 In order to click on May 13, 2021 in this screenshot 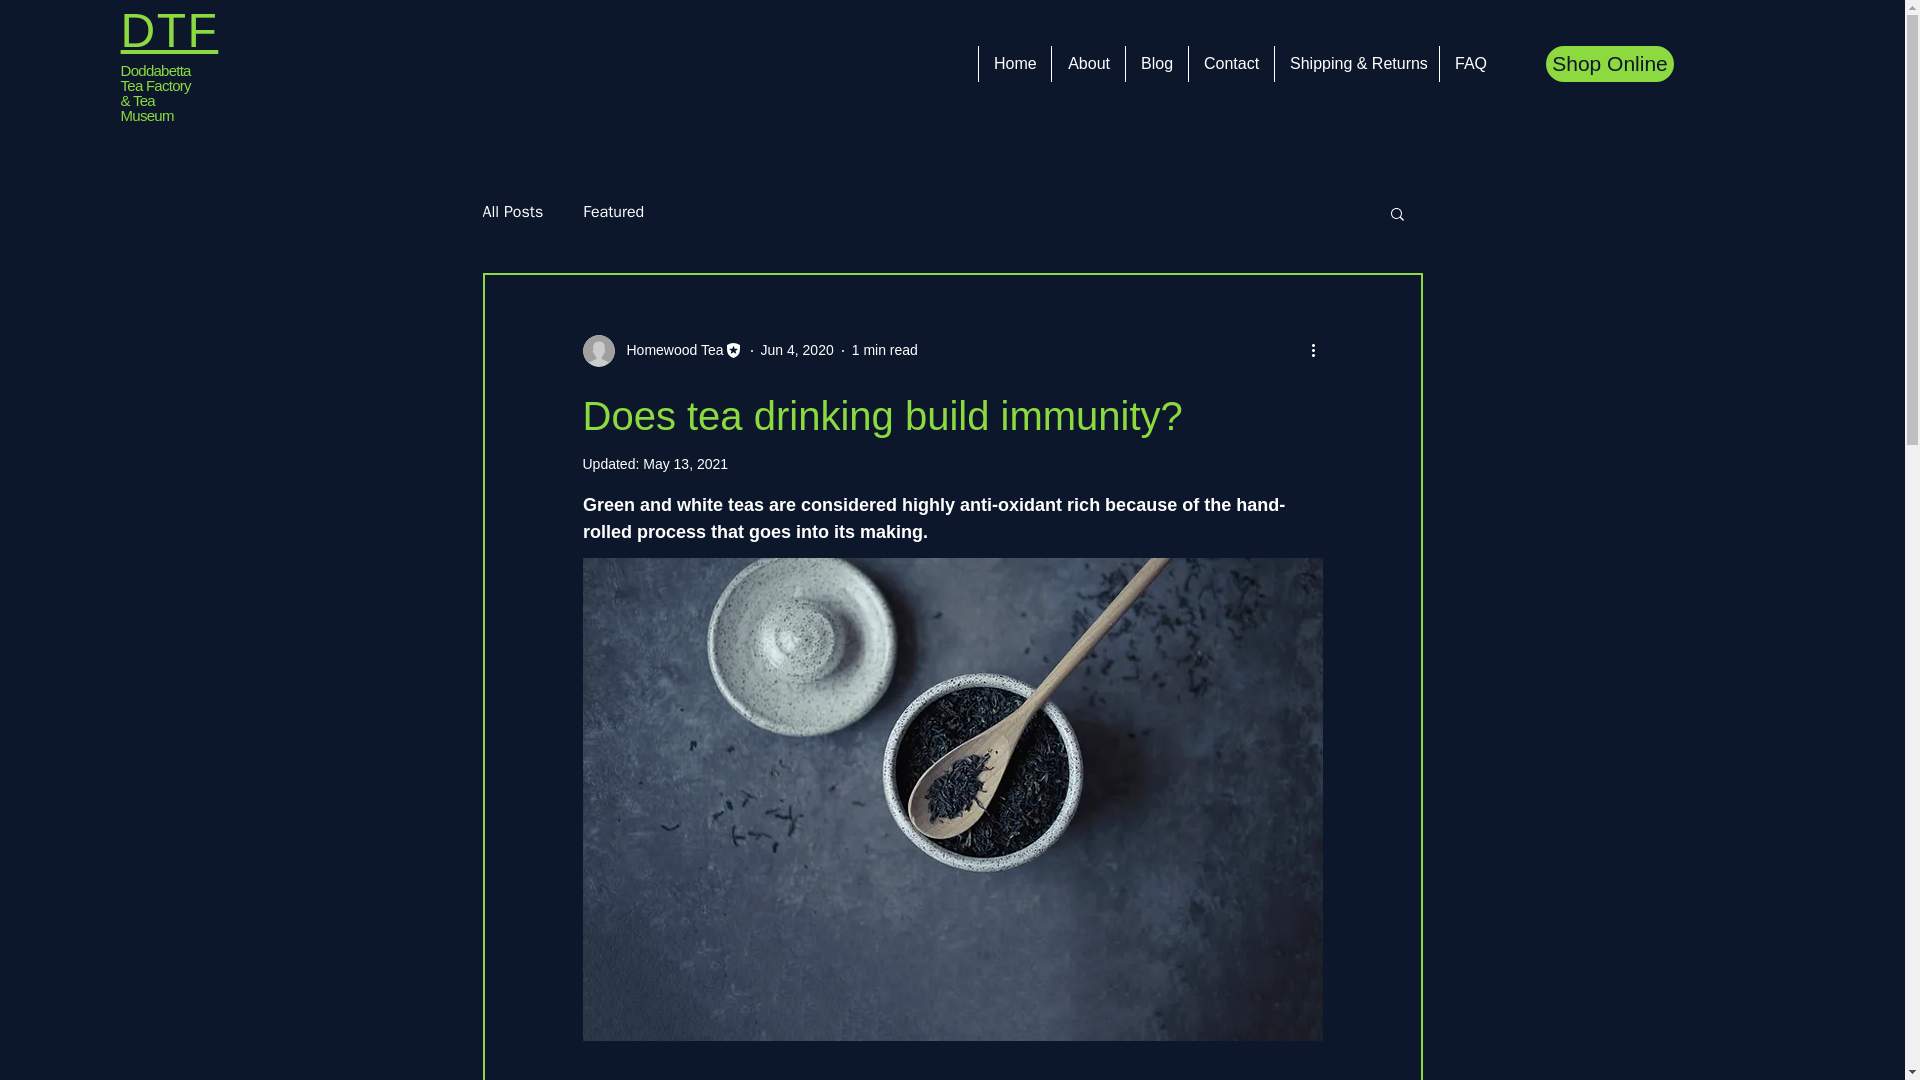, I will do `click(685, 463)`.